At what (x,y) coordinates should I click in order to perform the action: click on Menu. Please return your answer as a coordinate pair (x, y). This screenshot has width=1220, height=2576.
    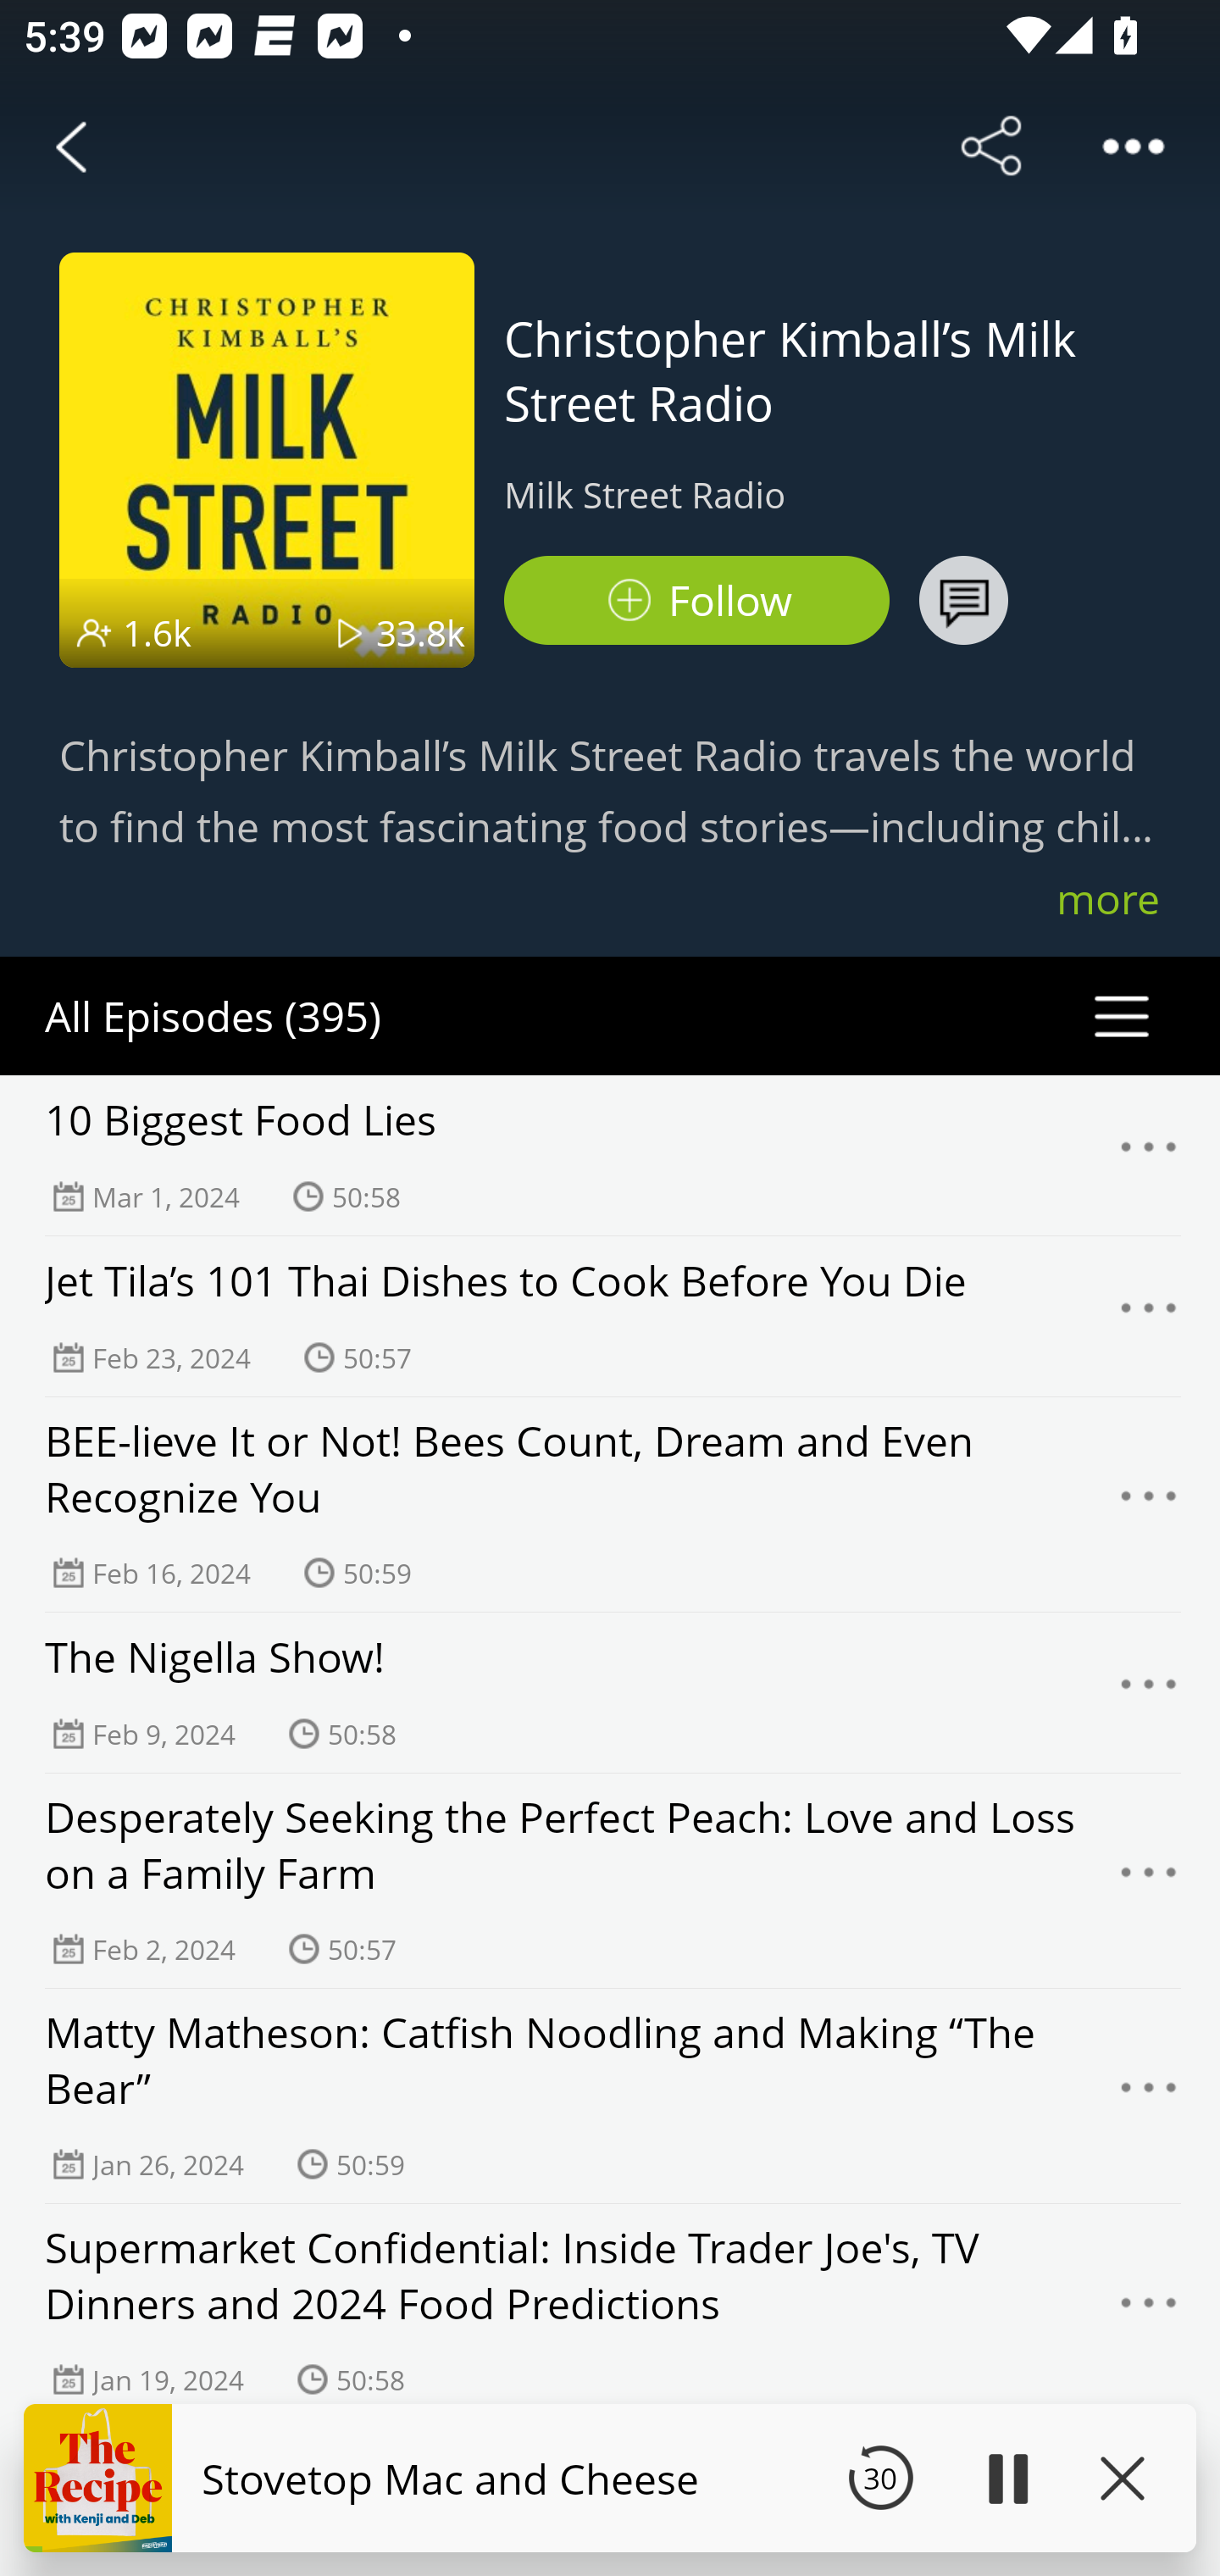
    Looking at the image, I should click on (1149, 1693).